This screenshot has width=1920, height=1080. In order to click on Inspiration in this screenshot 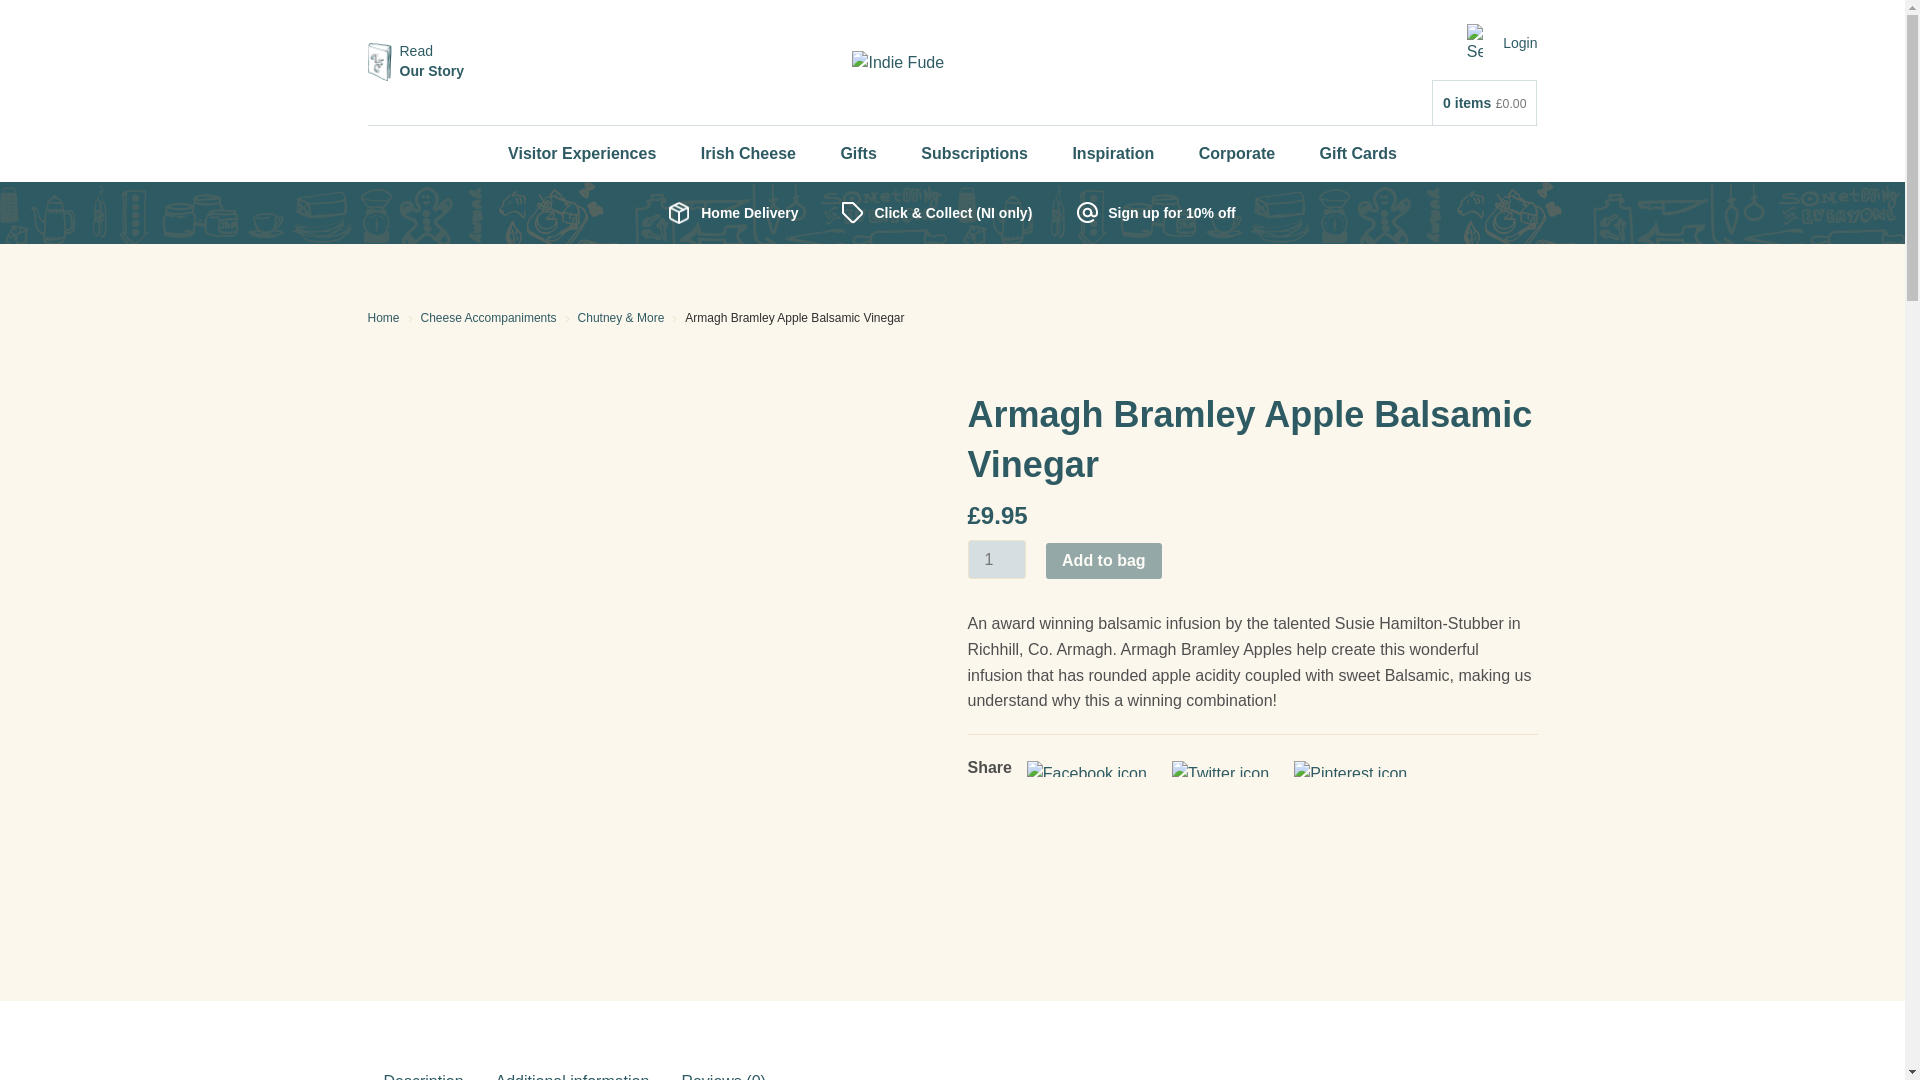, I will do `click(1520, 42)`.